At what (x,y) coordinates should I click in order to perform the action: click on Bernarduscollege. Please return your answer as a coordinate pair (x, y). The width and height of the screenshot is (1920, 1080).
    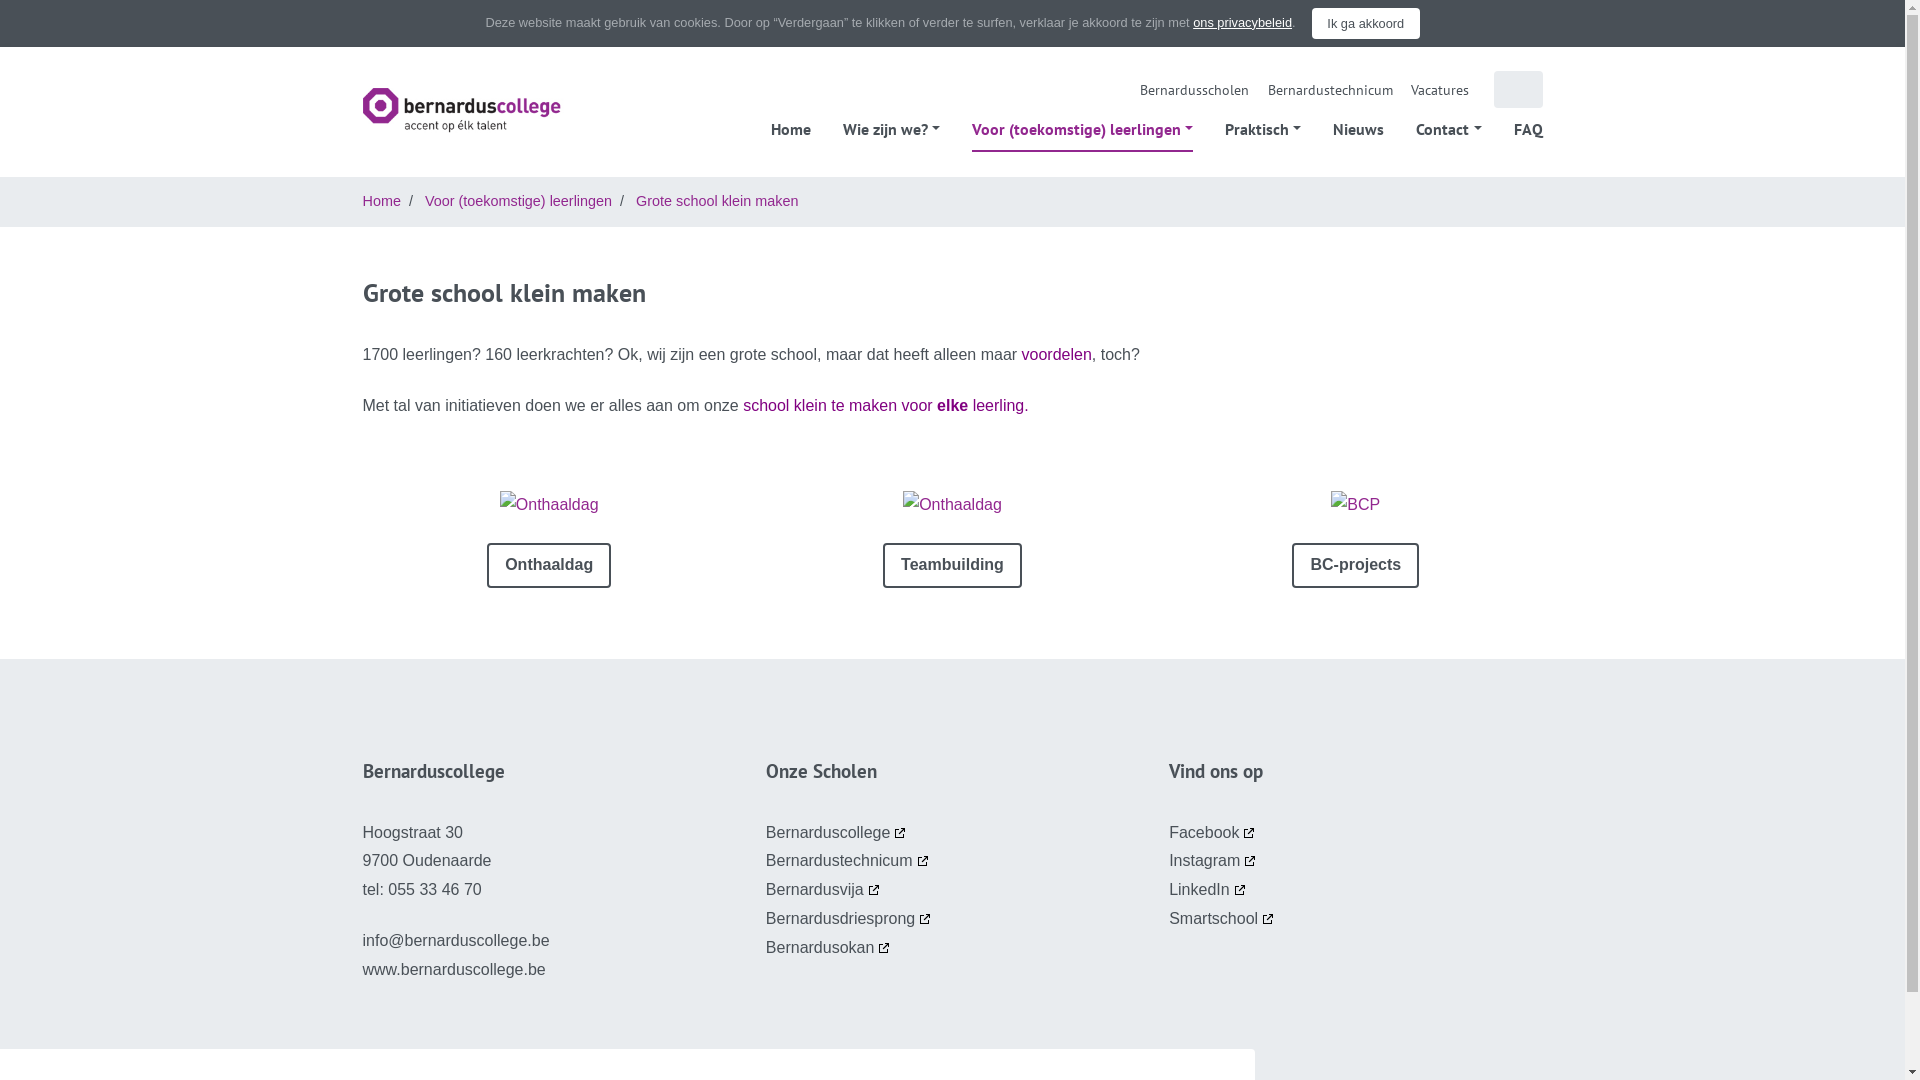
    Looking at the image, I should click on (474, 110).